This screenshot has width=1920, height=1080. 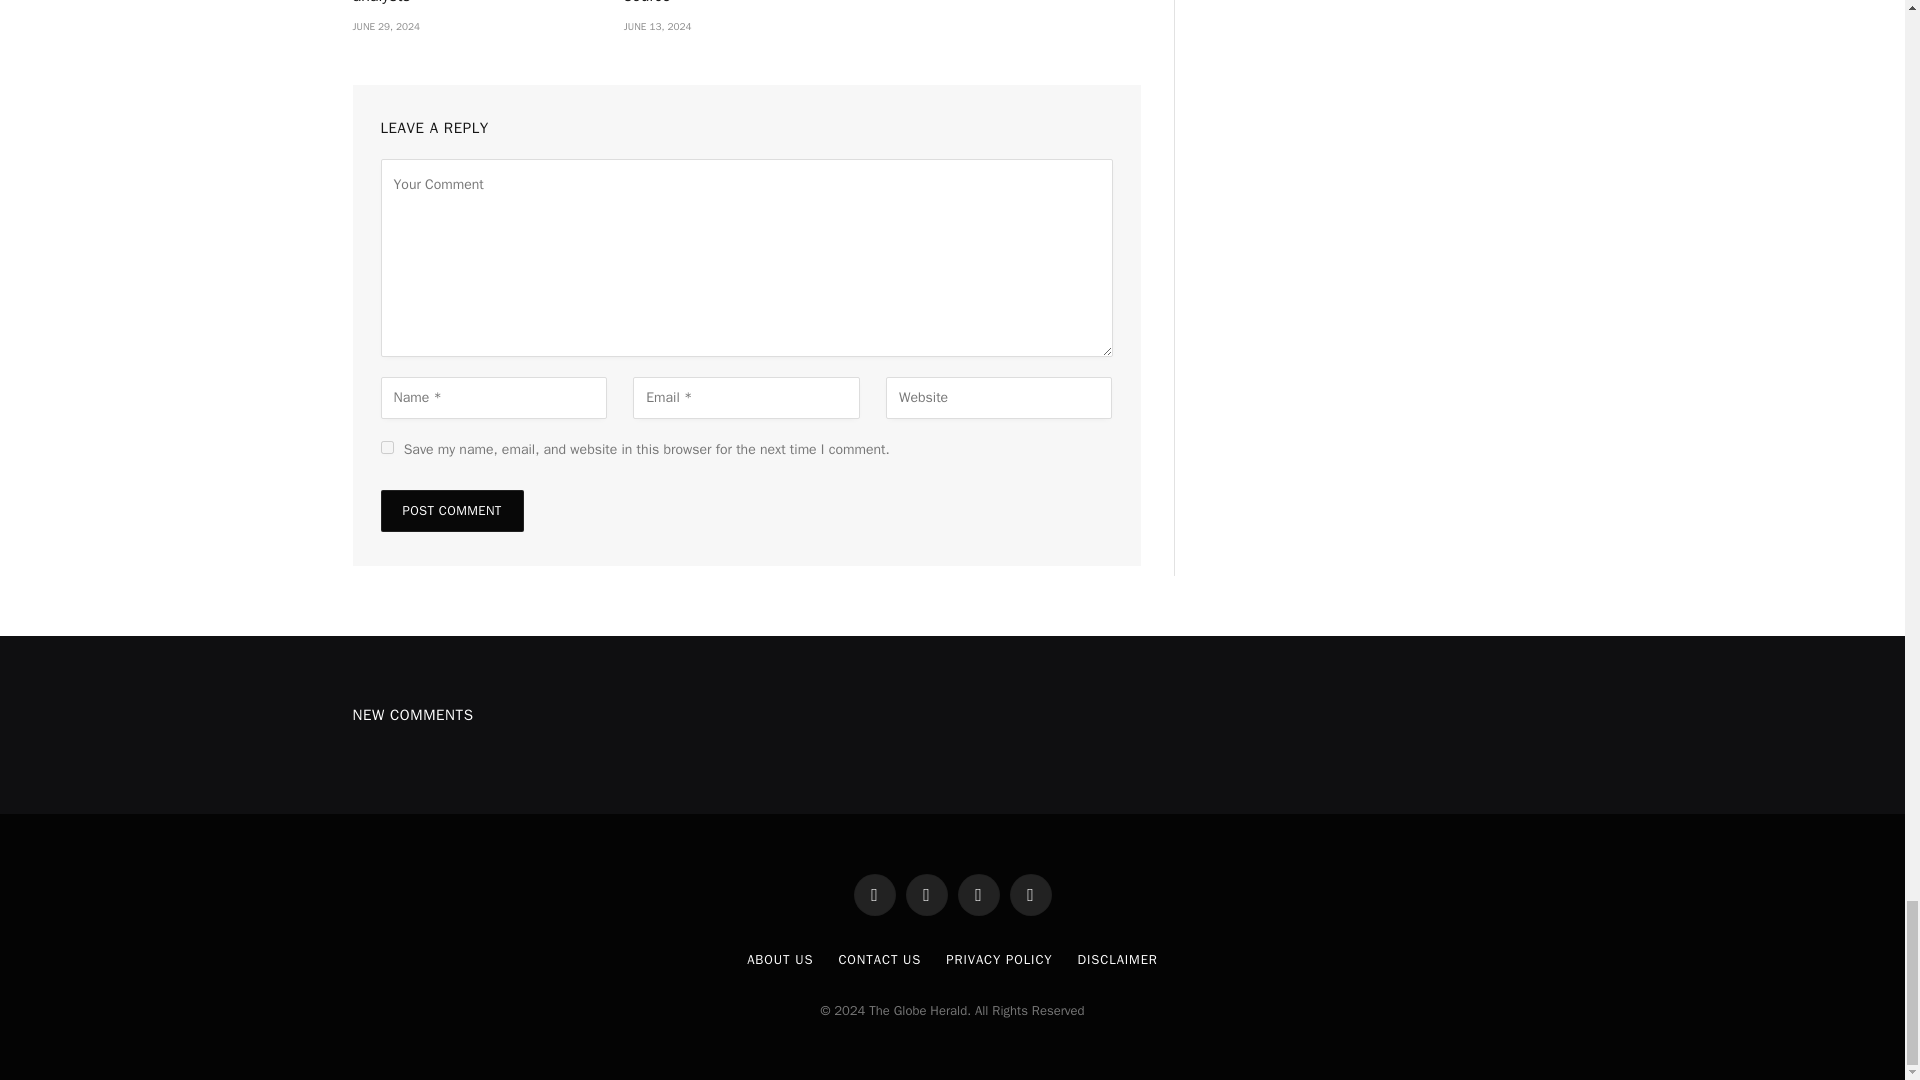 I want to click on Post Comment, so click(x=451, y=511).